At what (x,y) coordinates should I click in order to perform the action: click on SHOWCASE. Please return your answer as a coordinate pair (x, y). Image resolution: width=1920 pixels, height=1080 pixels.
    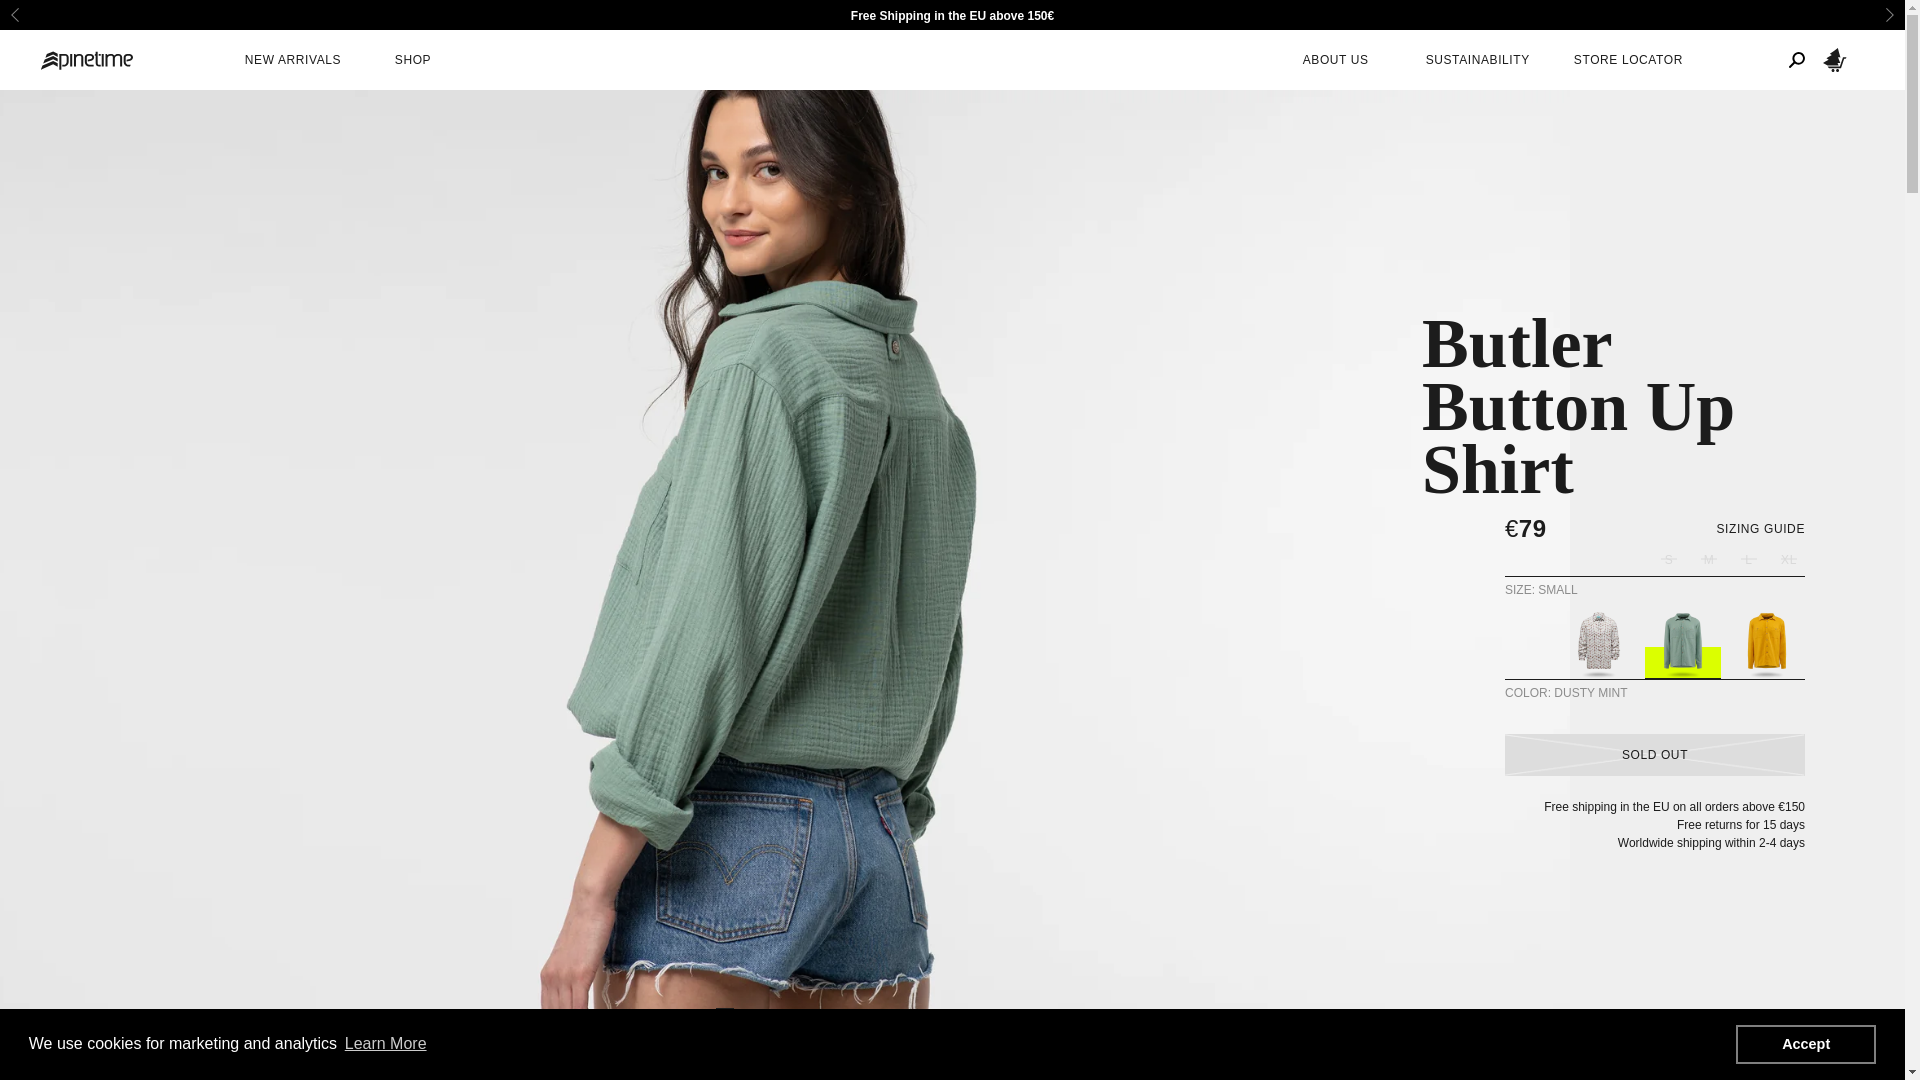
    Looking at the image, I should click on (473, 1076).